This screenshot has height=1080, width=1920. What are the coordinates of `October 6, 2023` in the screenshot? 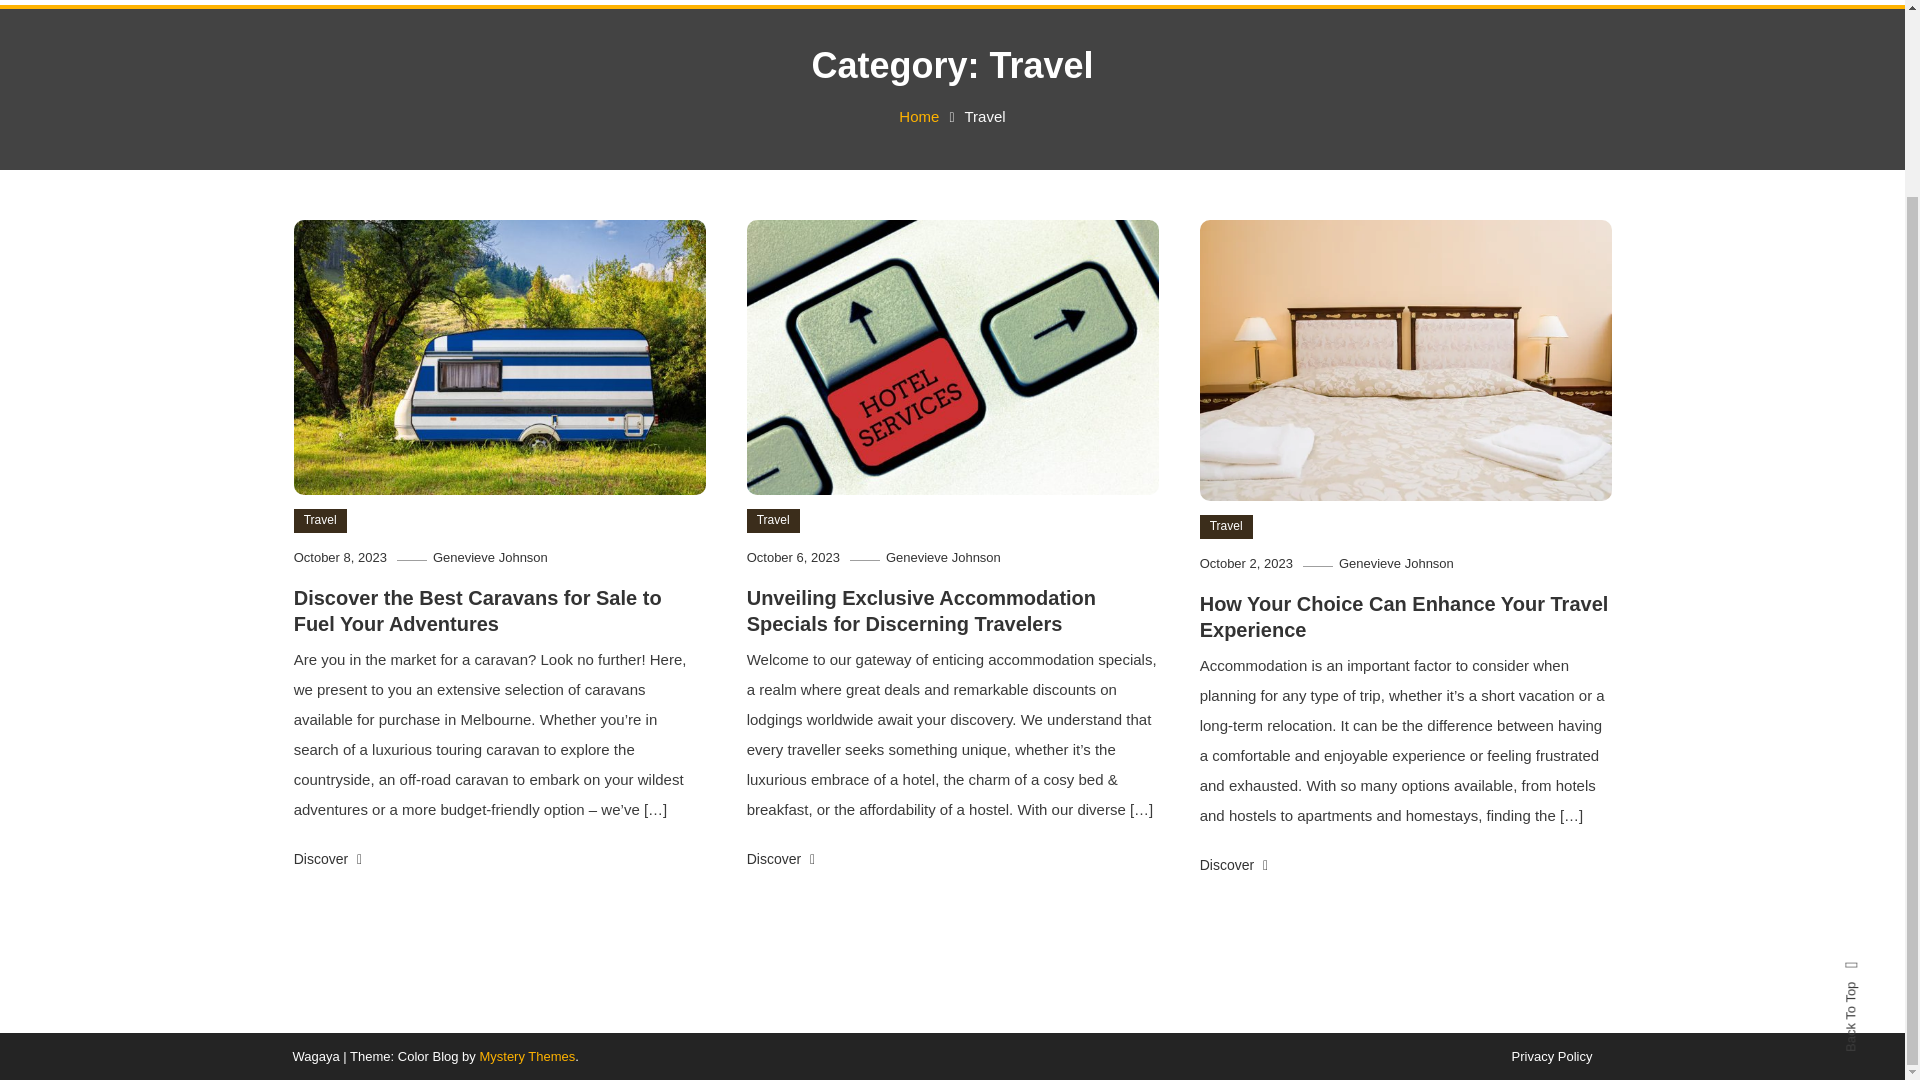 It's located at (793, 556).